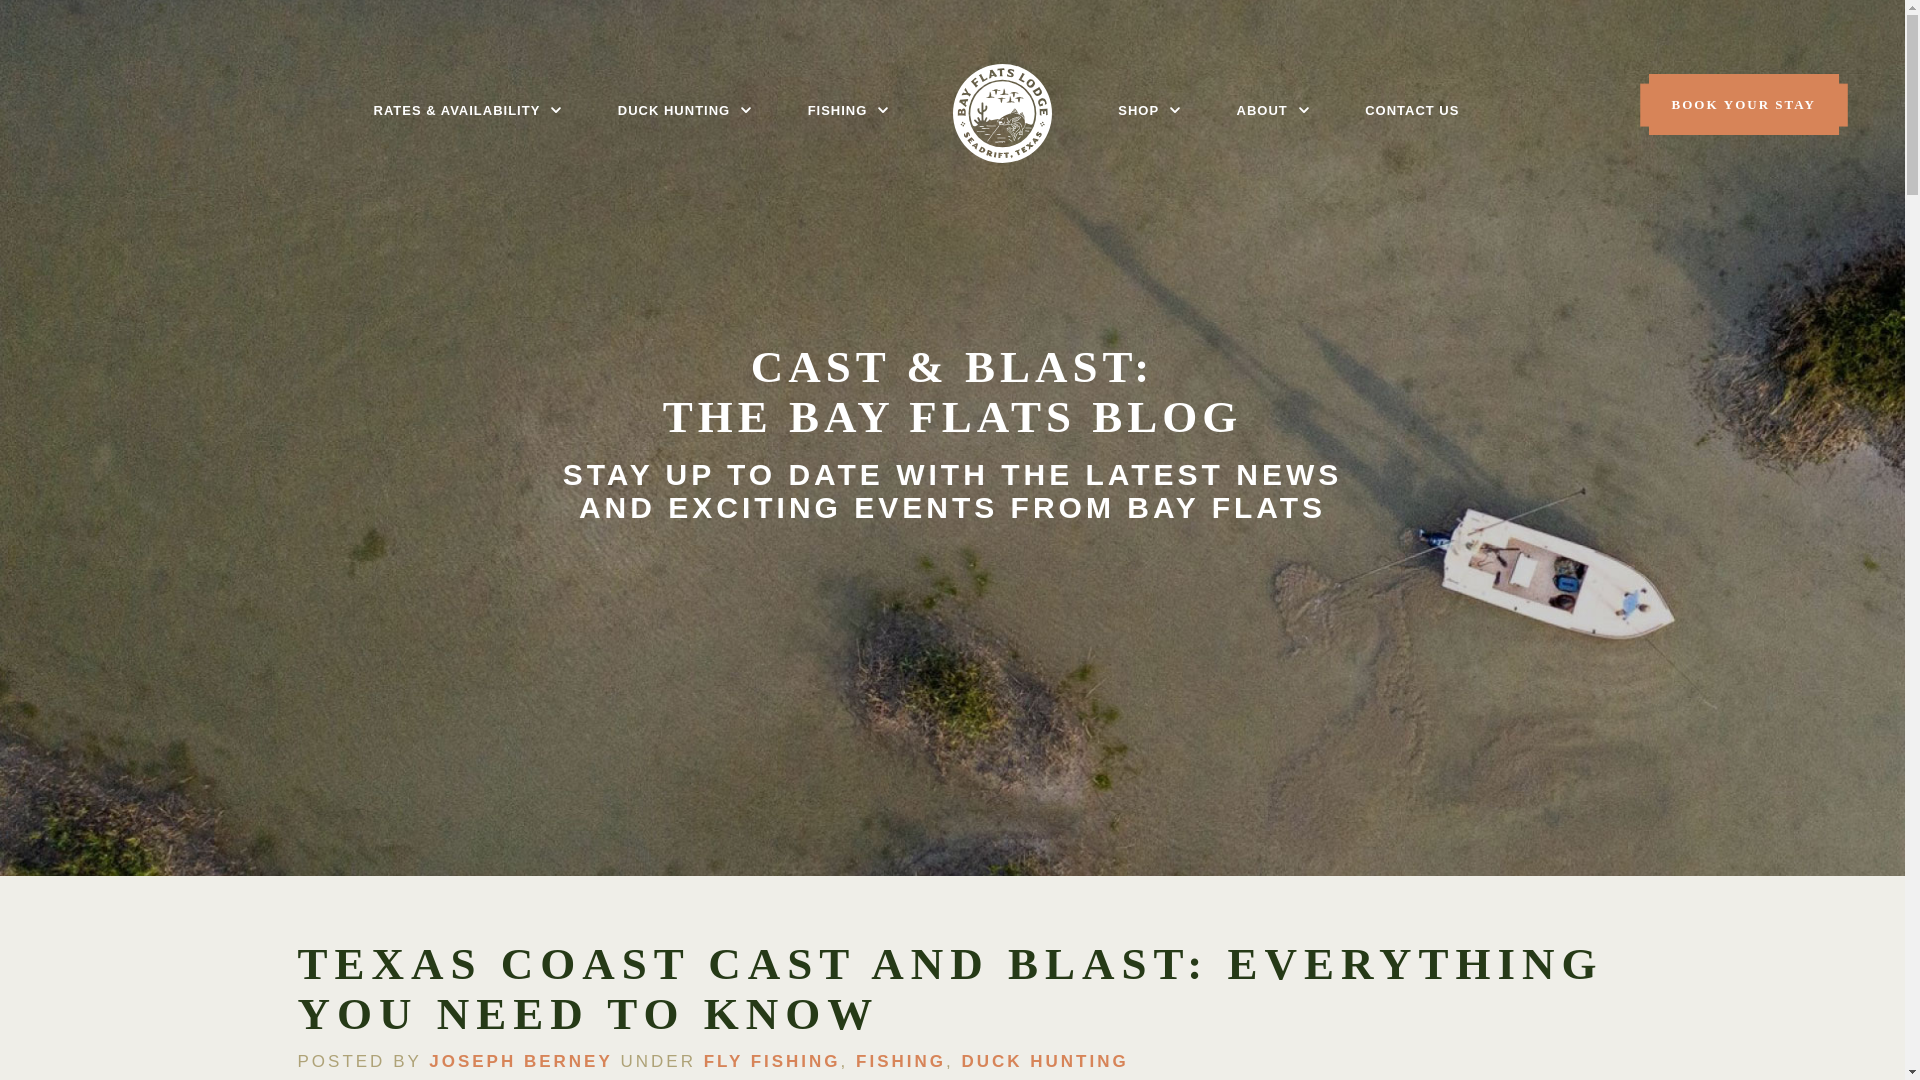  Describe the element at coordinates (1743, 104) in the screenshot. I see `BOOK YOUR STAY` at that location.